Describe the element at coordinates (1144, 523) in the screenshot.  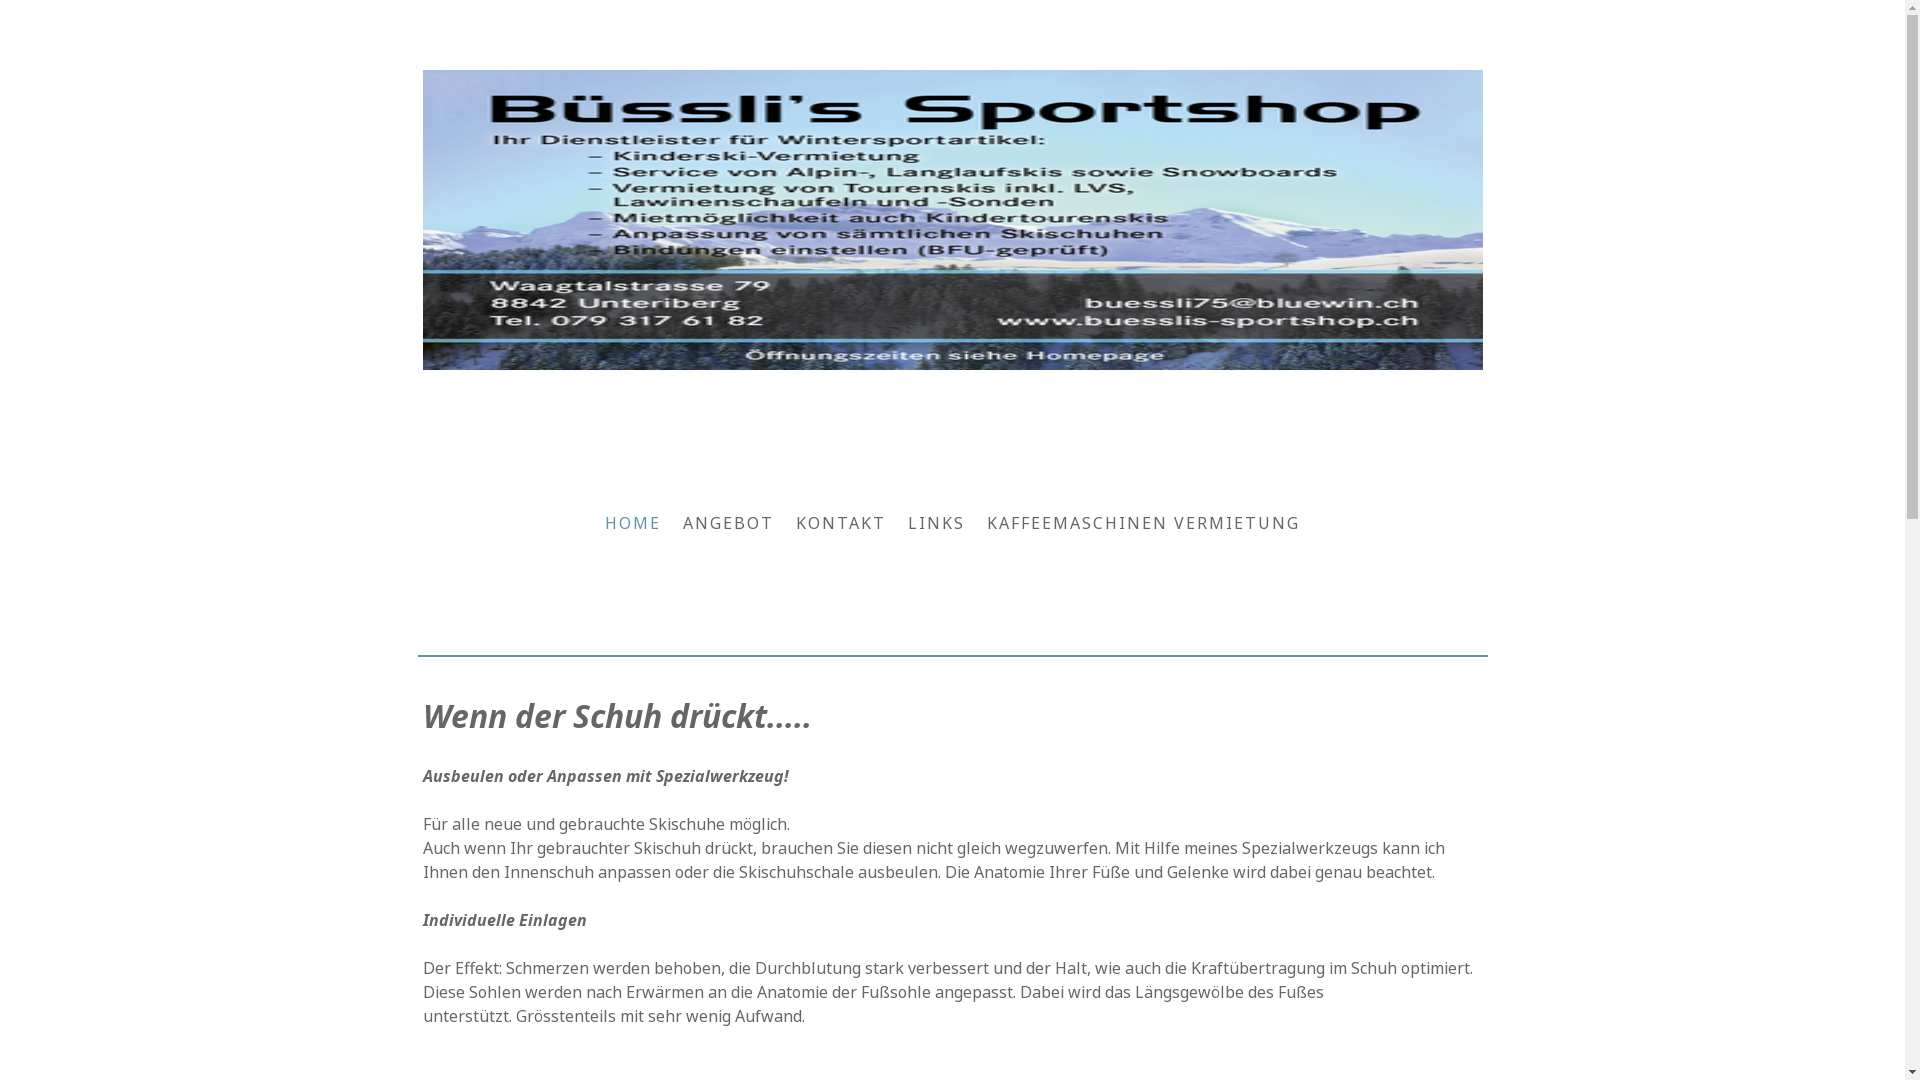
I see `KAFFEEMASCHINEN VERMIETUNG` at that location.